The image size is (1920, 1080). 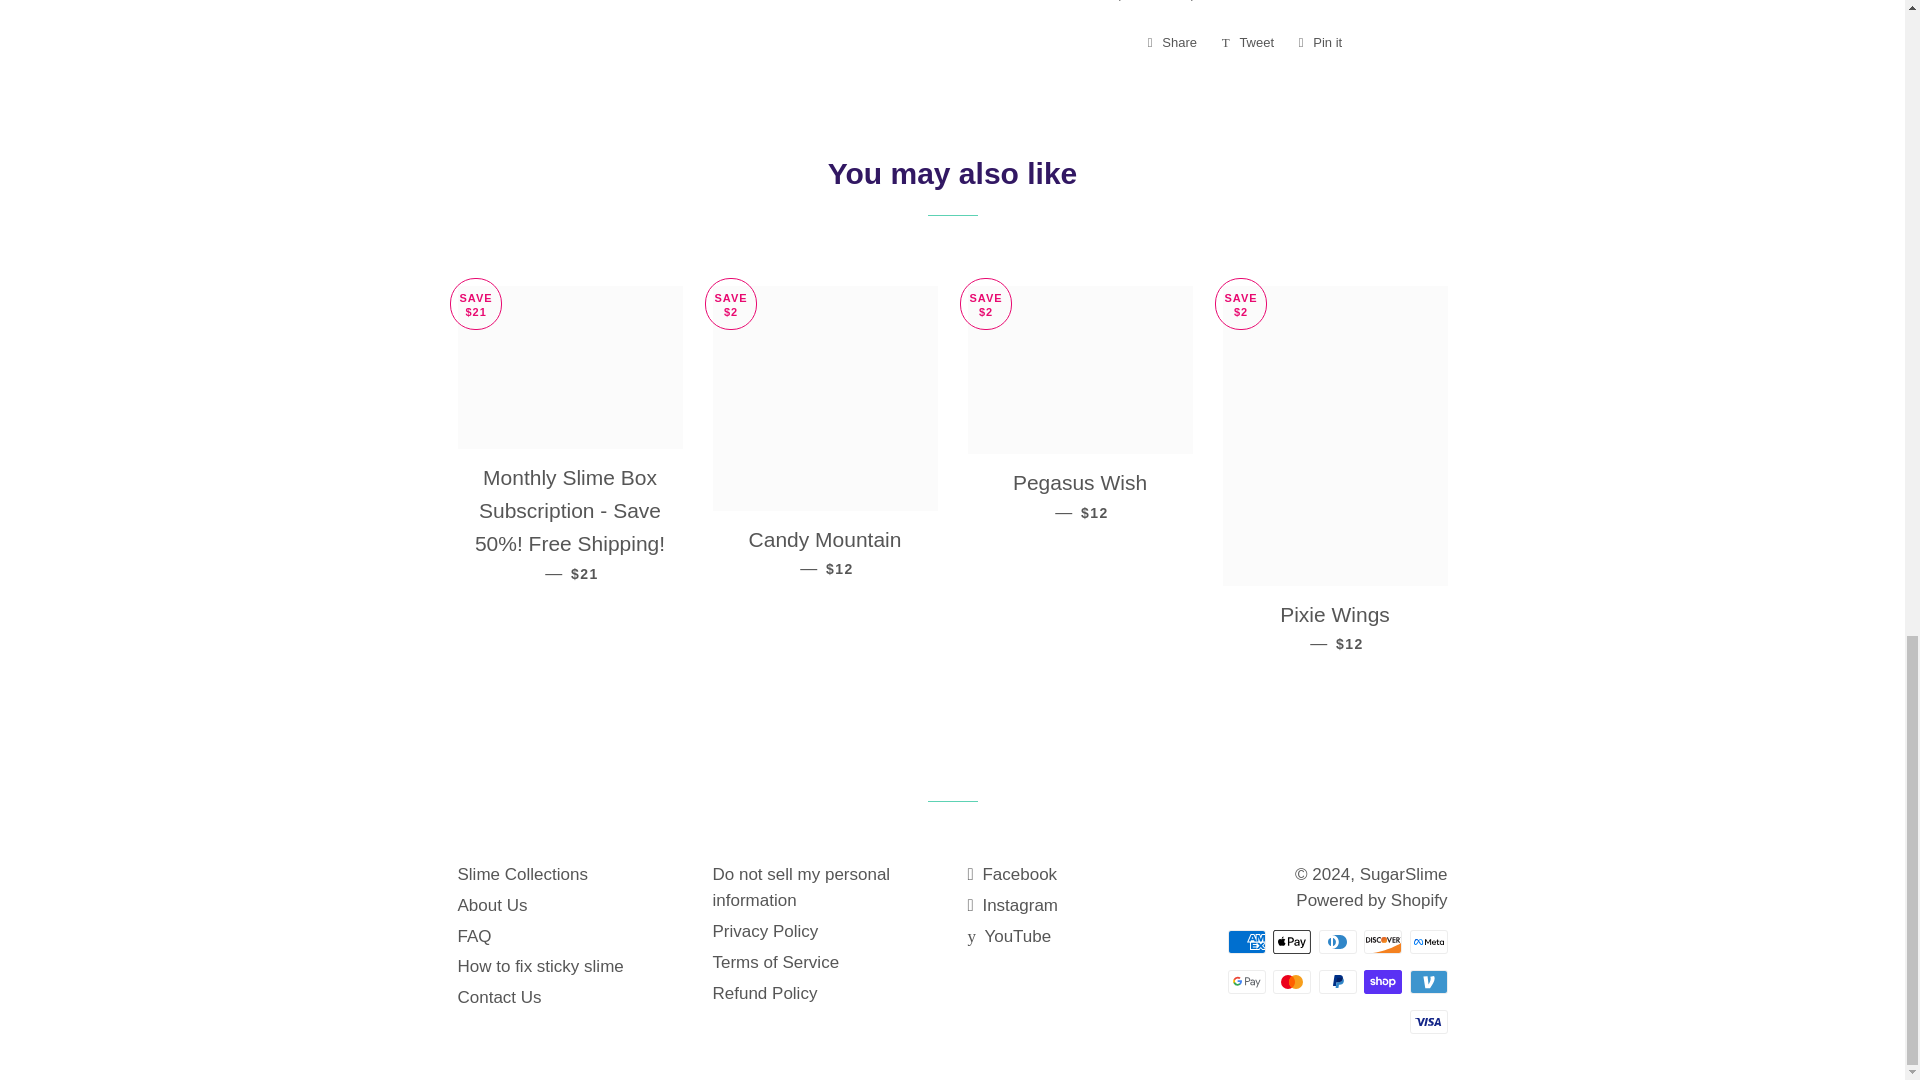 I want to click on SugarSlime on Instagram, so click(x=1246, y=941).